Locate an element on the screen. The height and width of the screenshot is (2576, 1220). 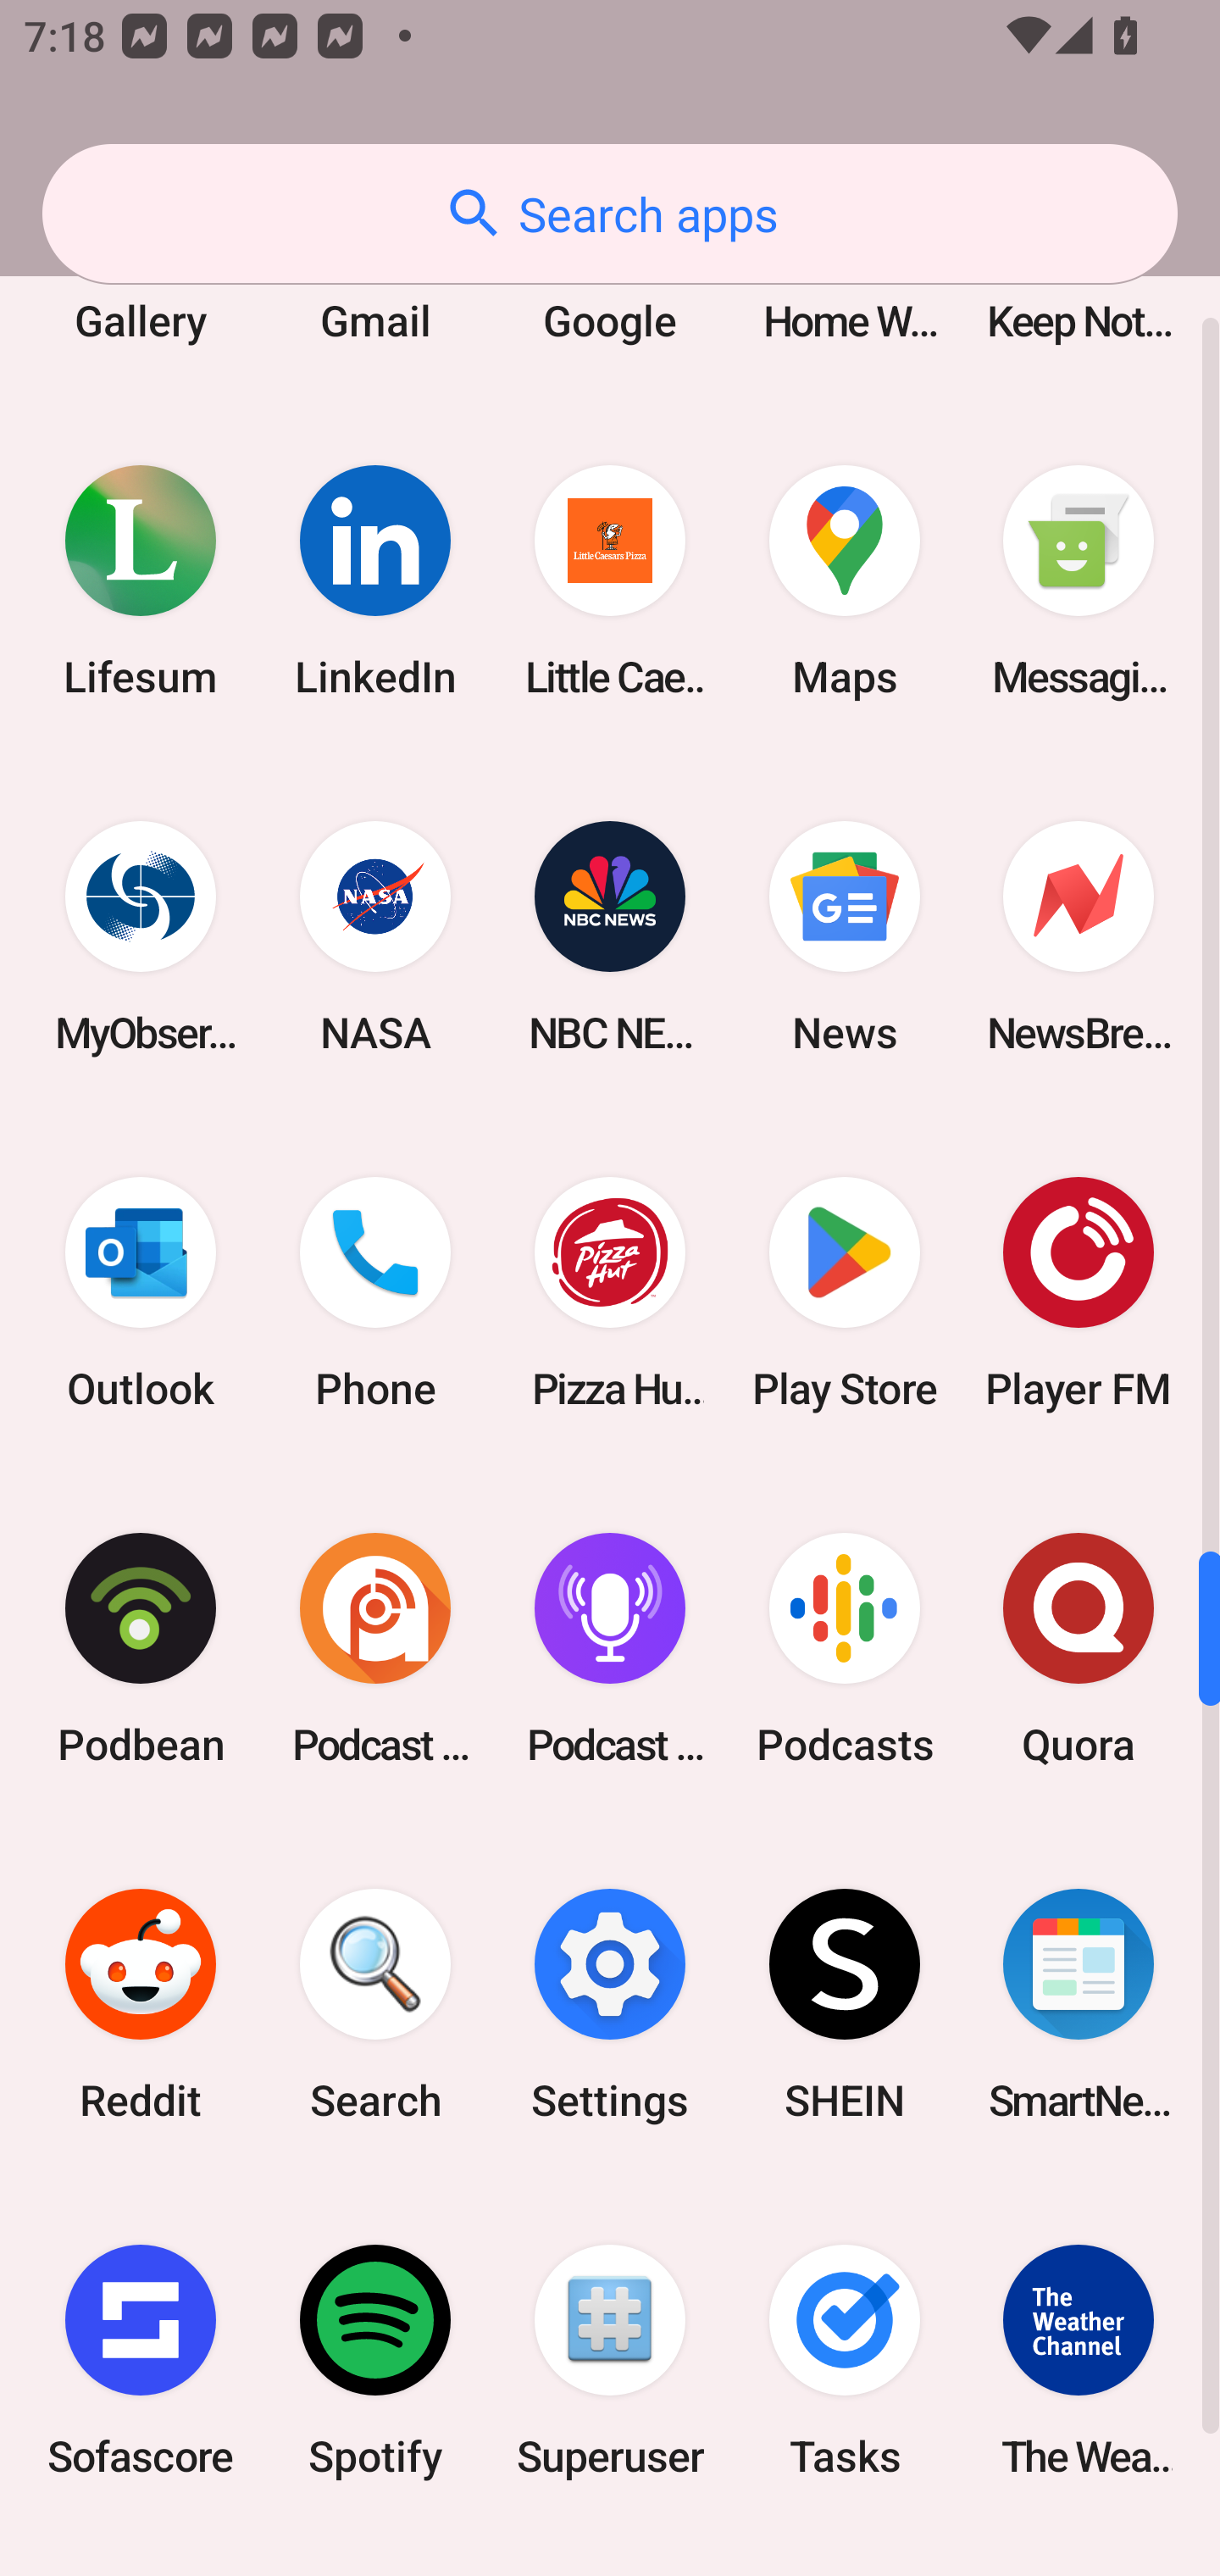
Sofascore is located at coordinates (141, 2361).